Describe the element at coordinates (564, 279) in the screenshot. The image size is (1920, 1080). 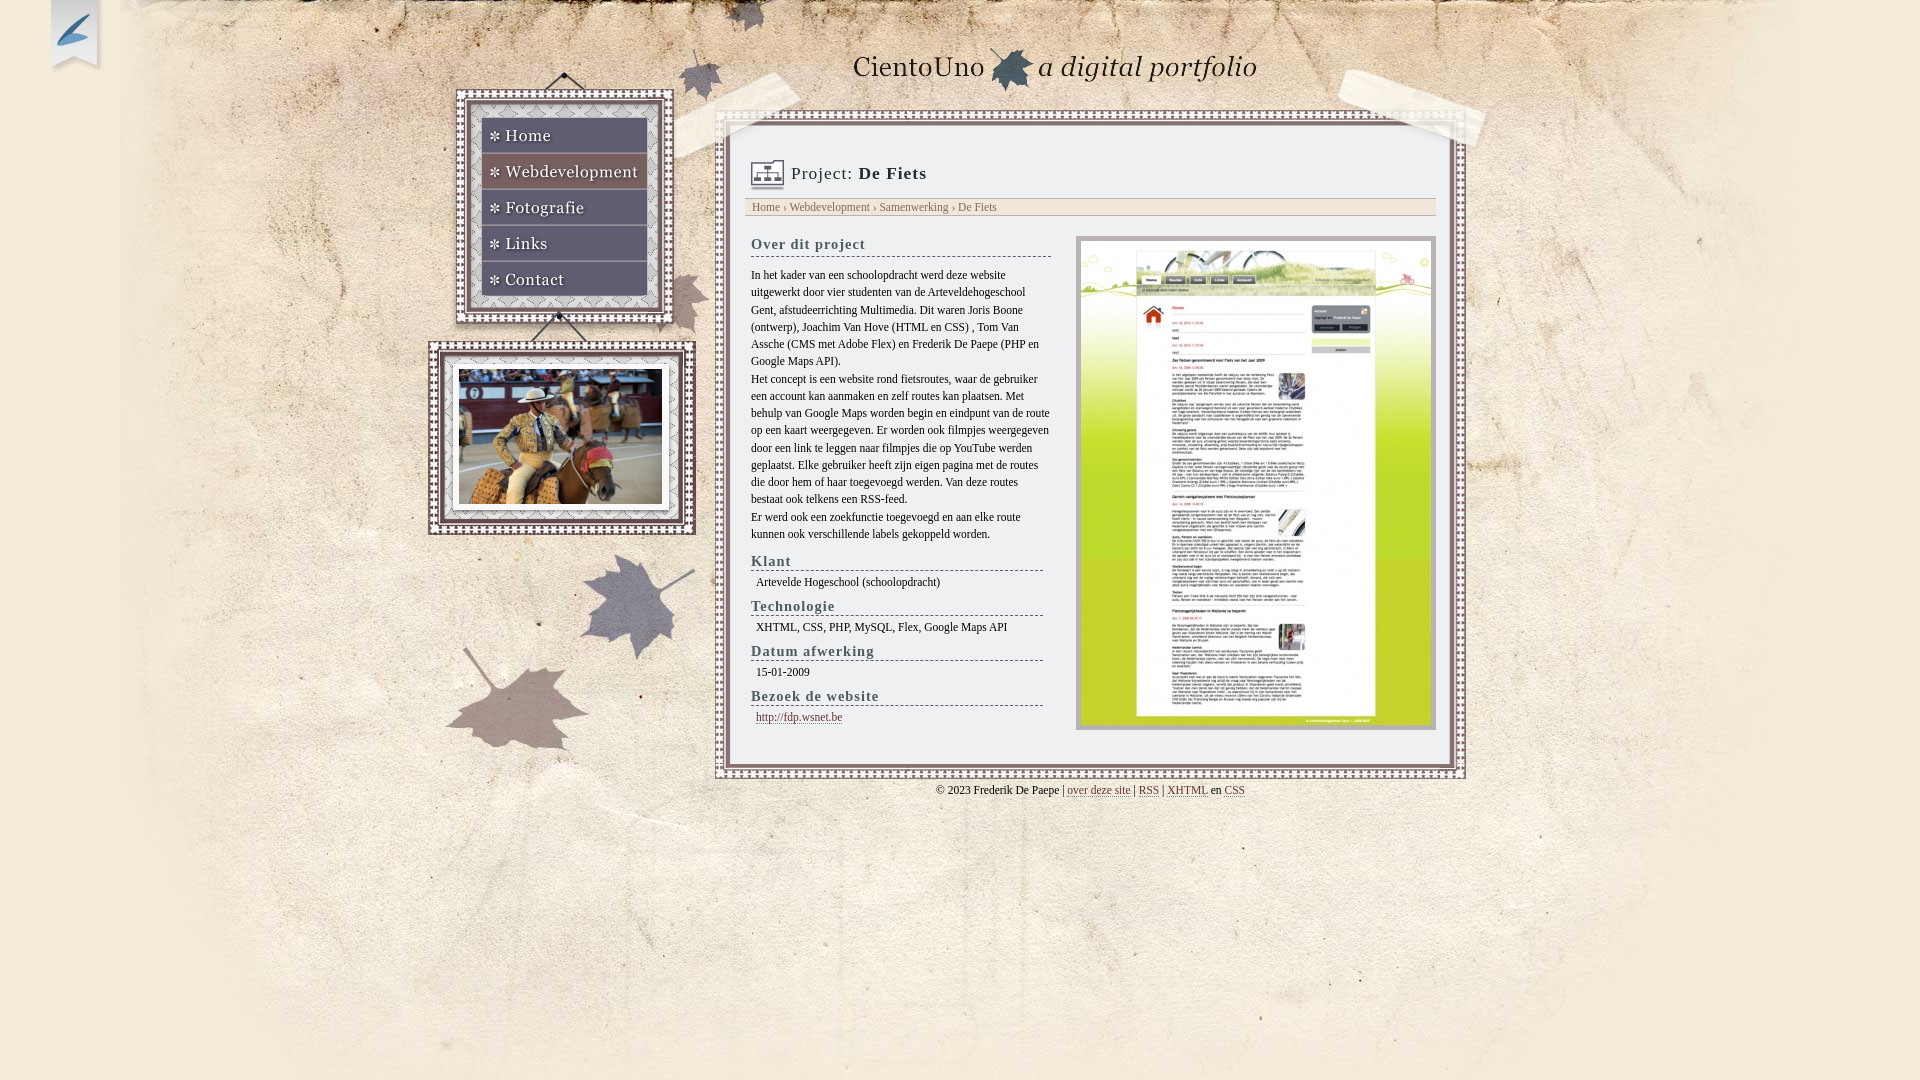
I see `Contact` at that location.